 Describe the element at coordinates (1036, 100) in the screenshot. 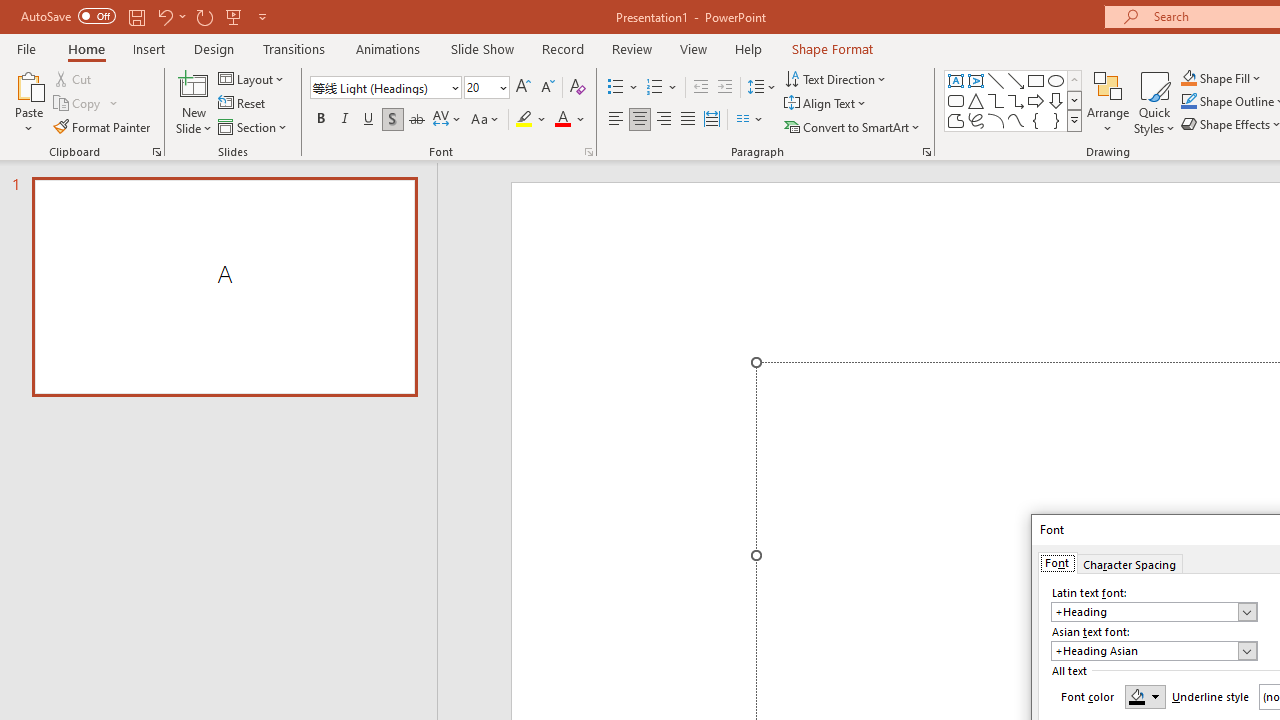

I see `Arrow: Right` at that location.